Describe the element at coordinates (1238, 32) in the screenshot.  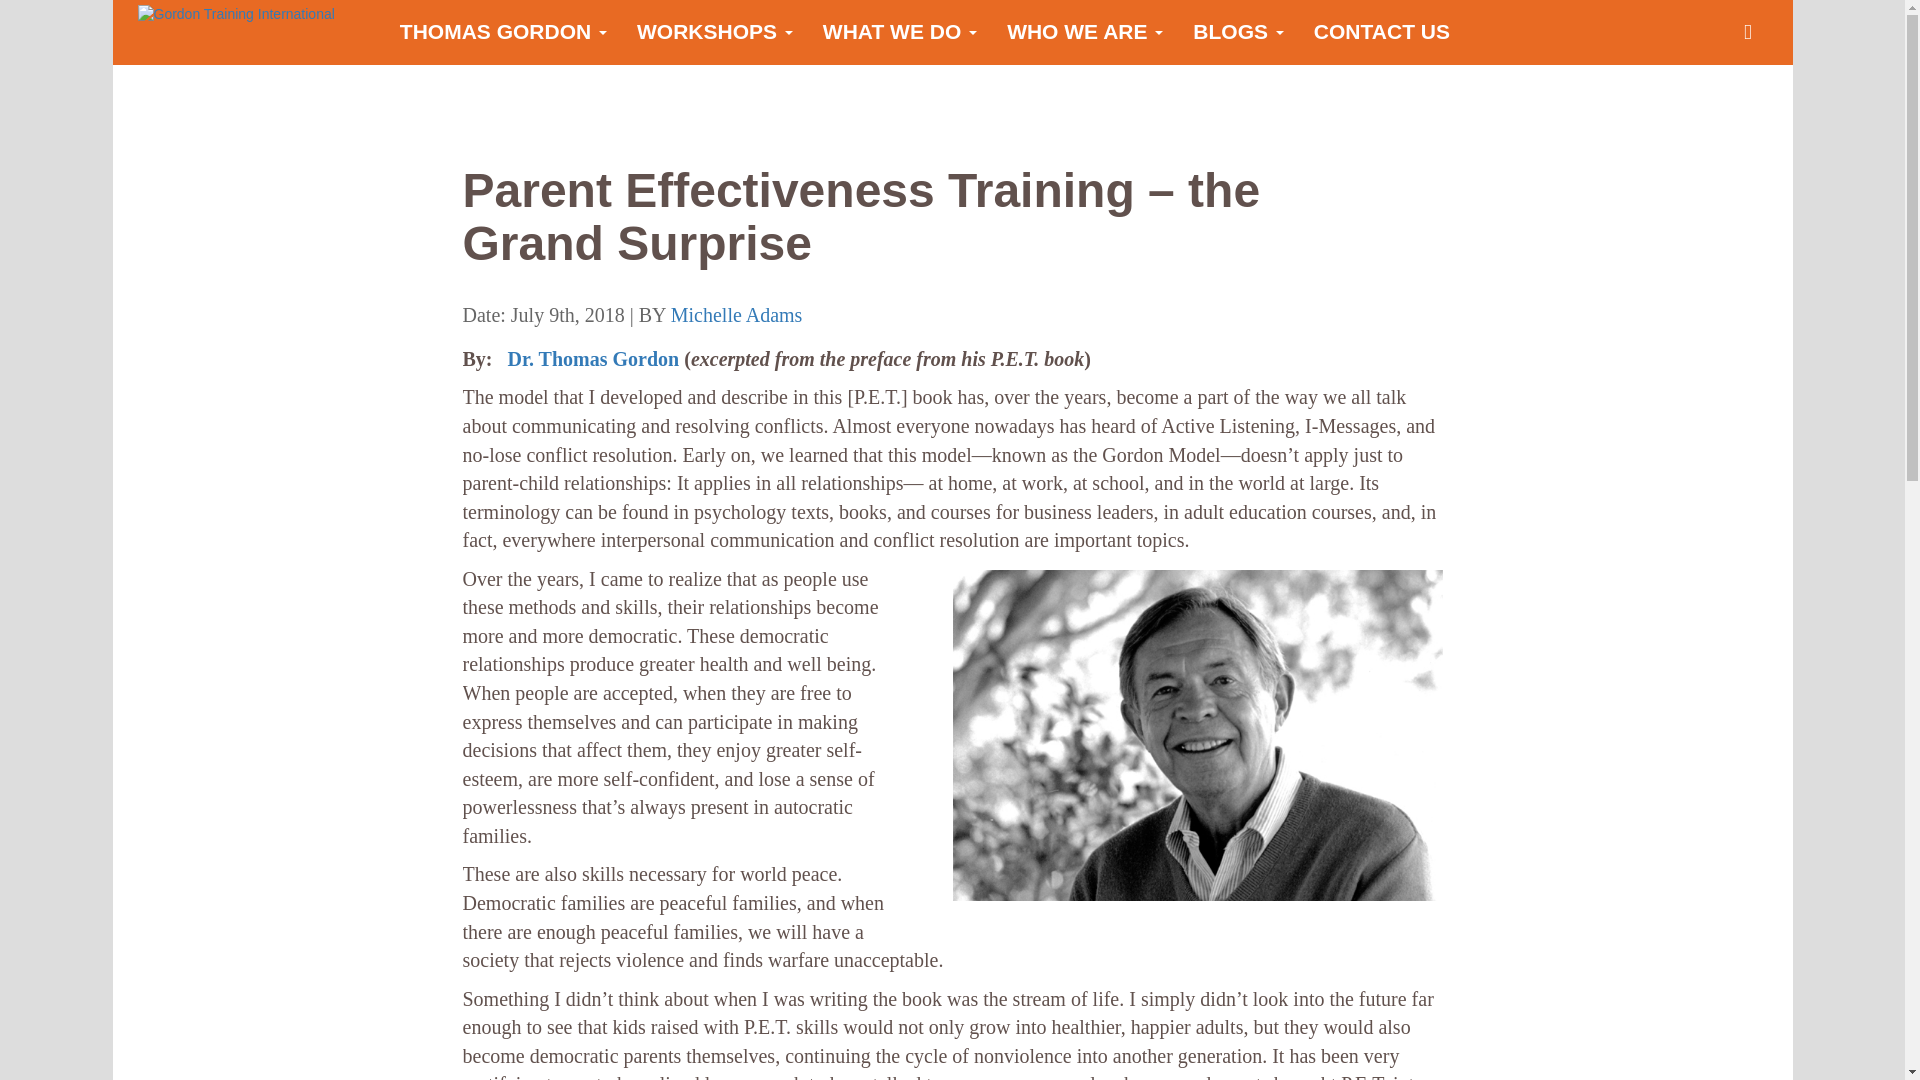
I see `BLOGS` at that location.